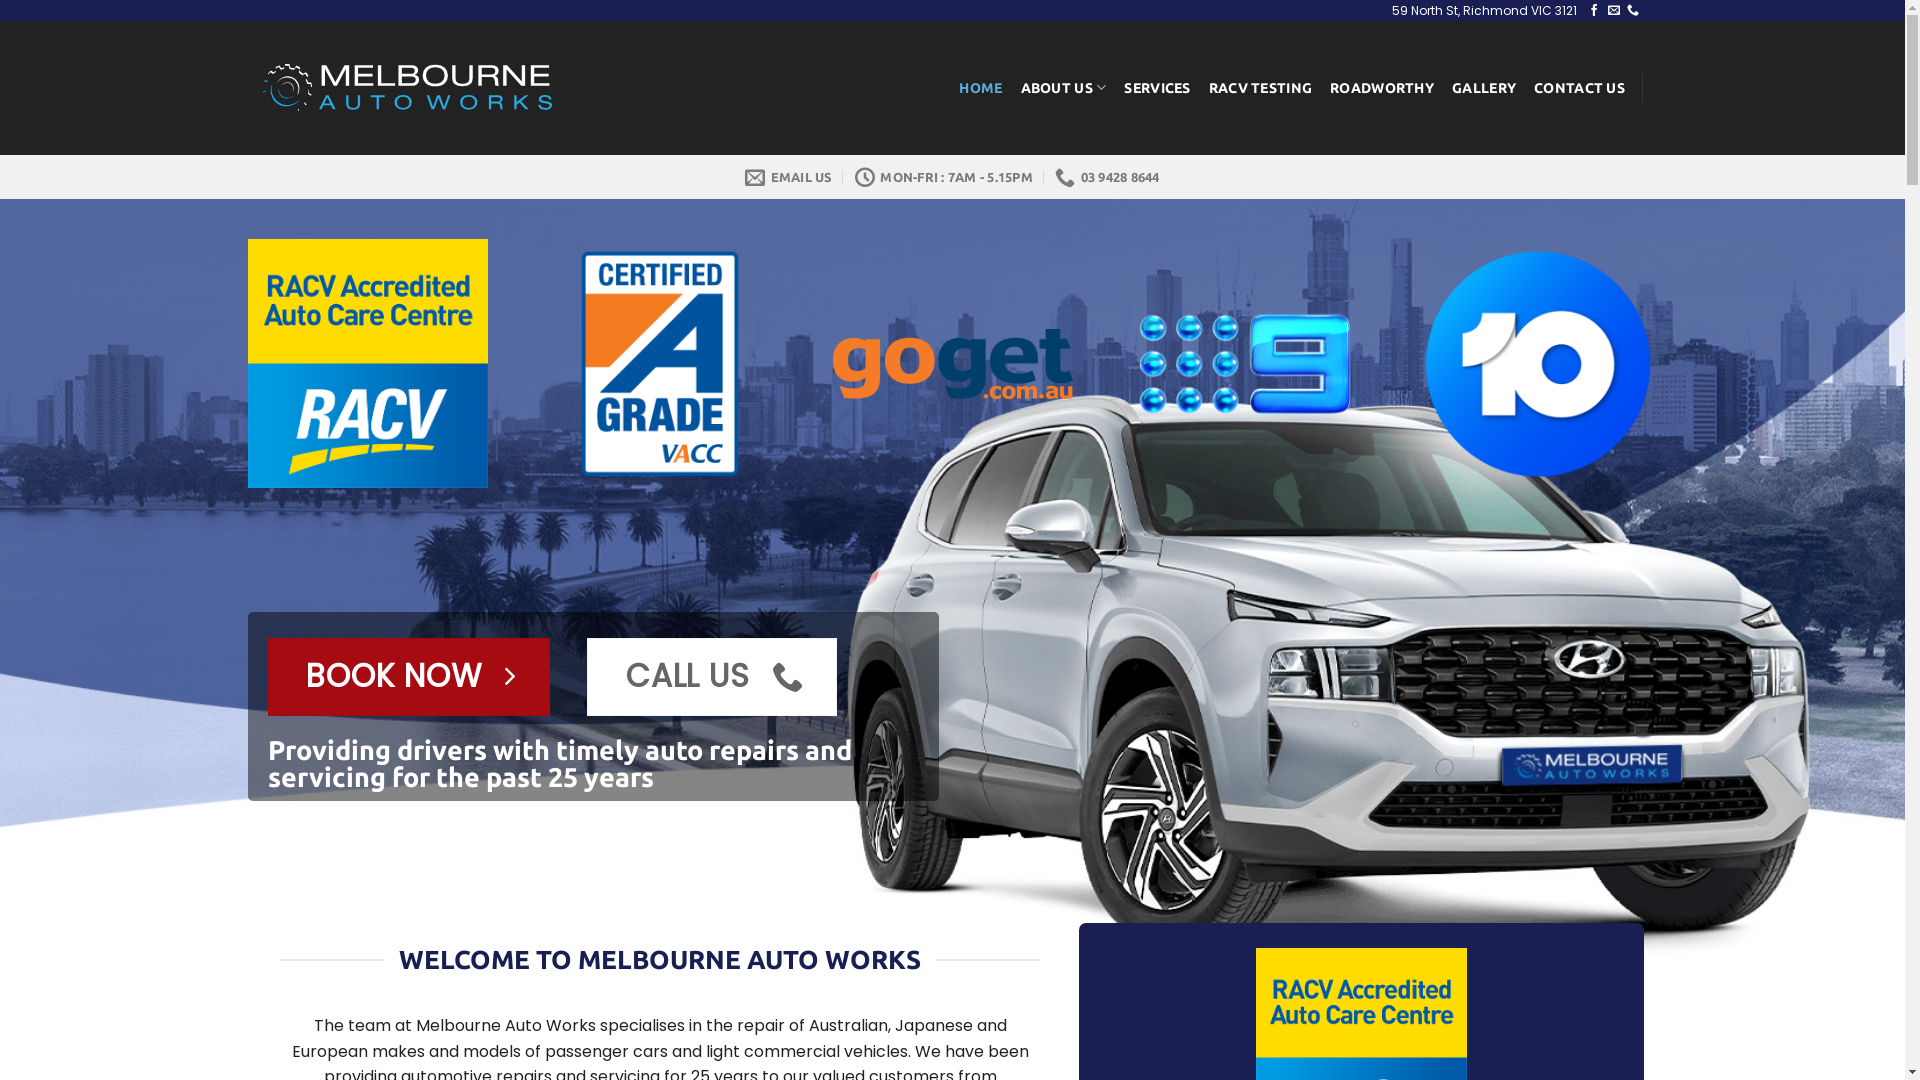  I want to click on Call us, so click(1633, 11).